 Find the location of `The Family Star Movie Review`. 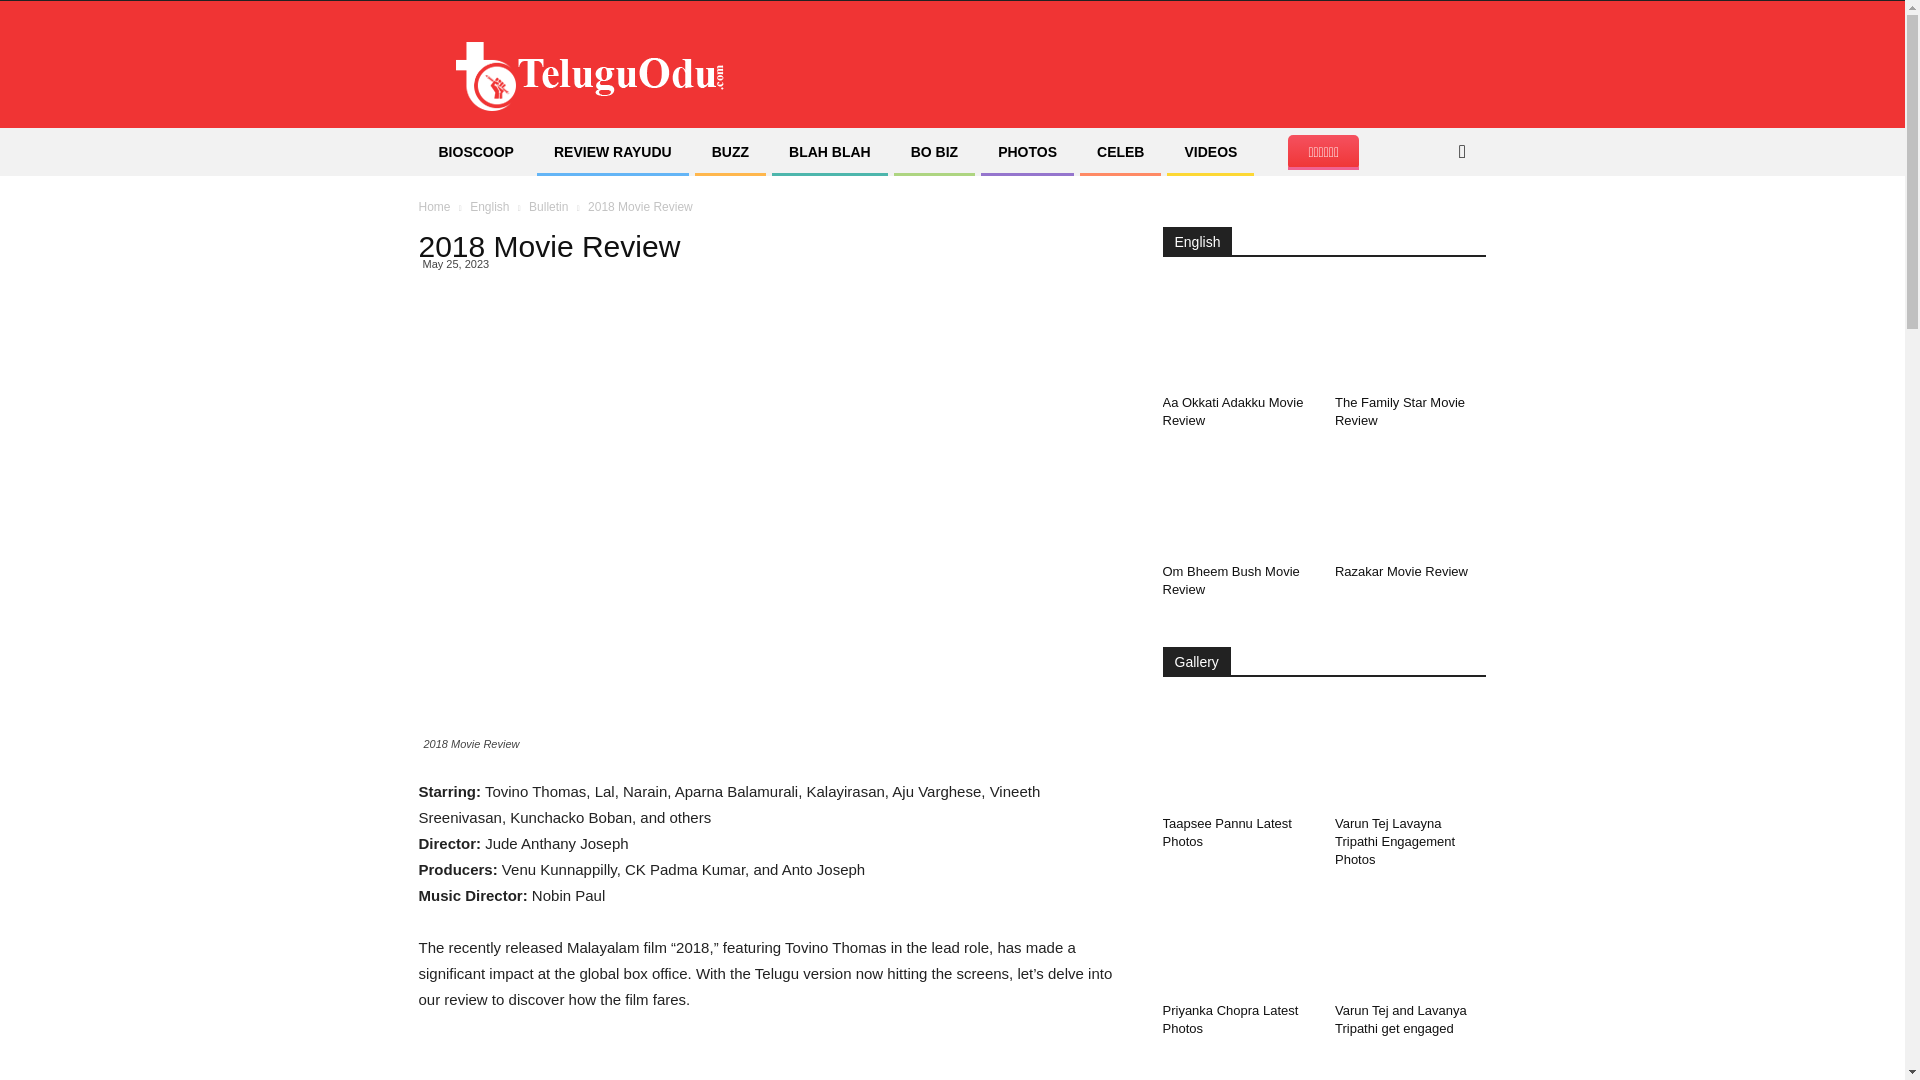

The Family Star Movie Review is located at coordinates (1399, 411).